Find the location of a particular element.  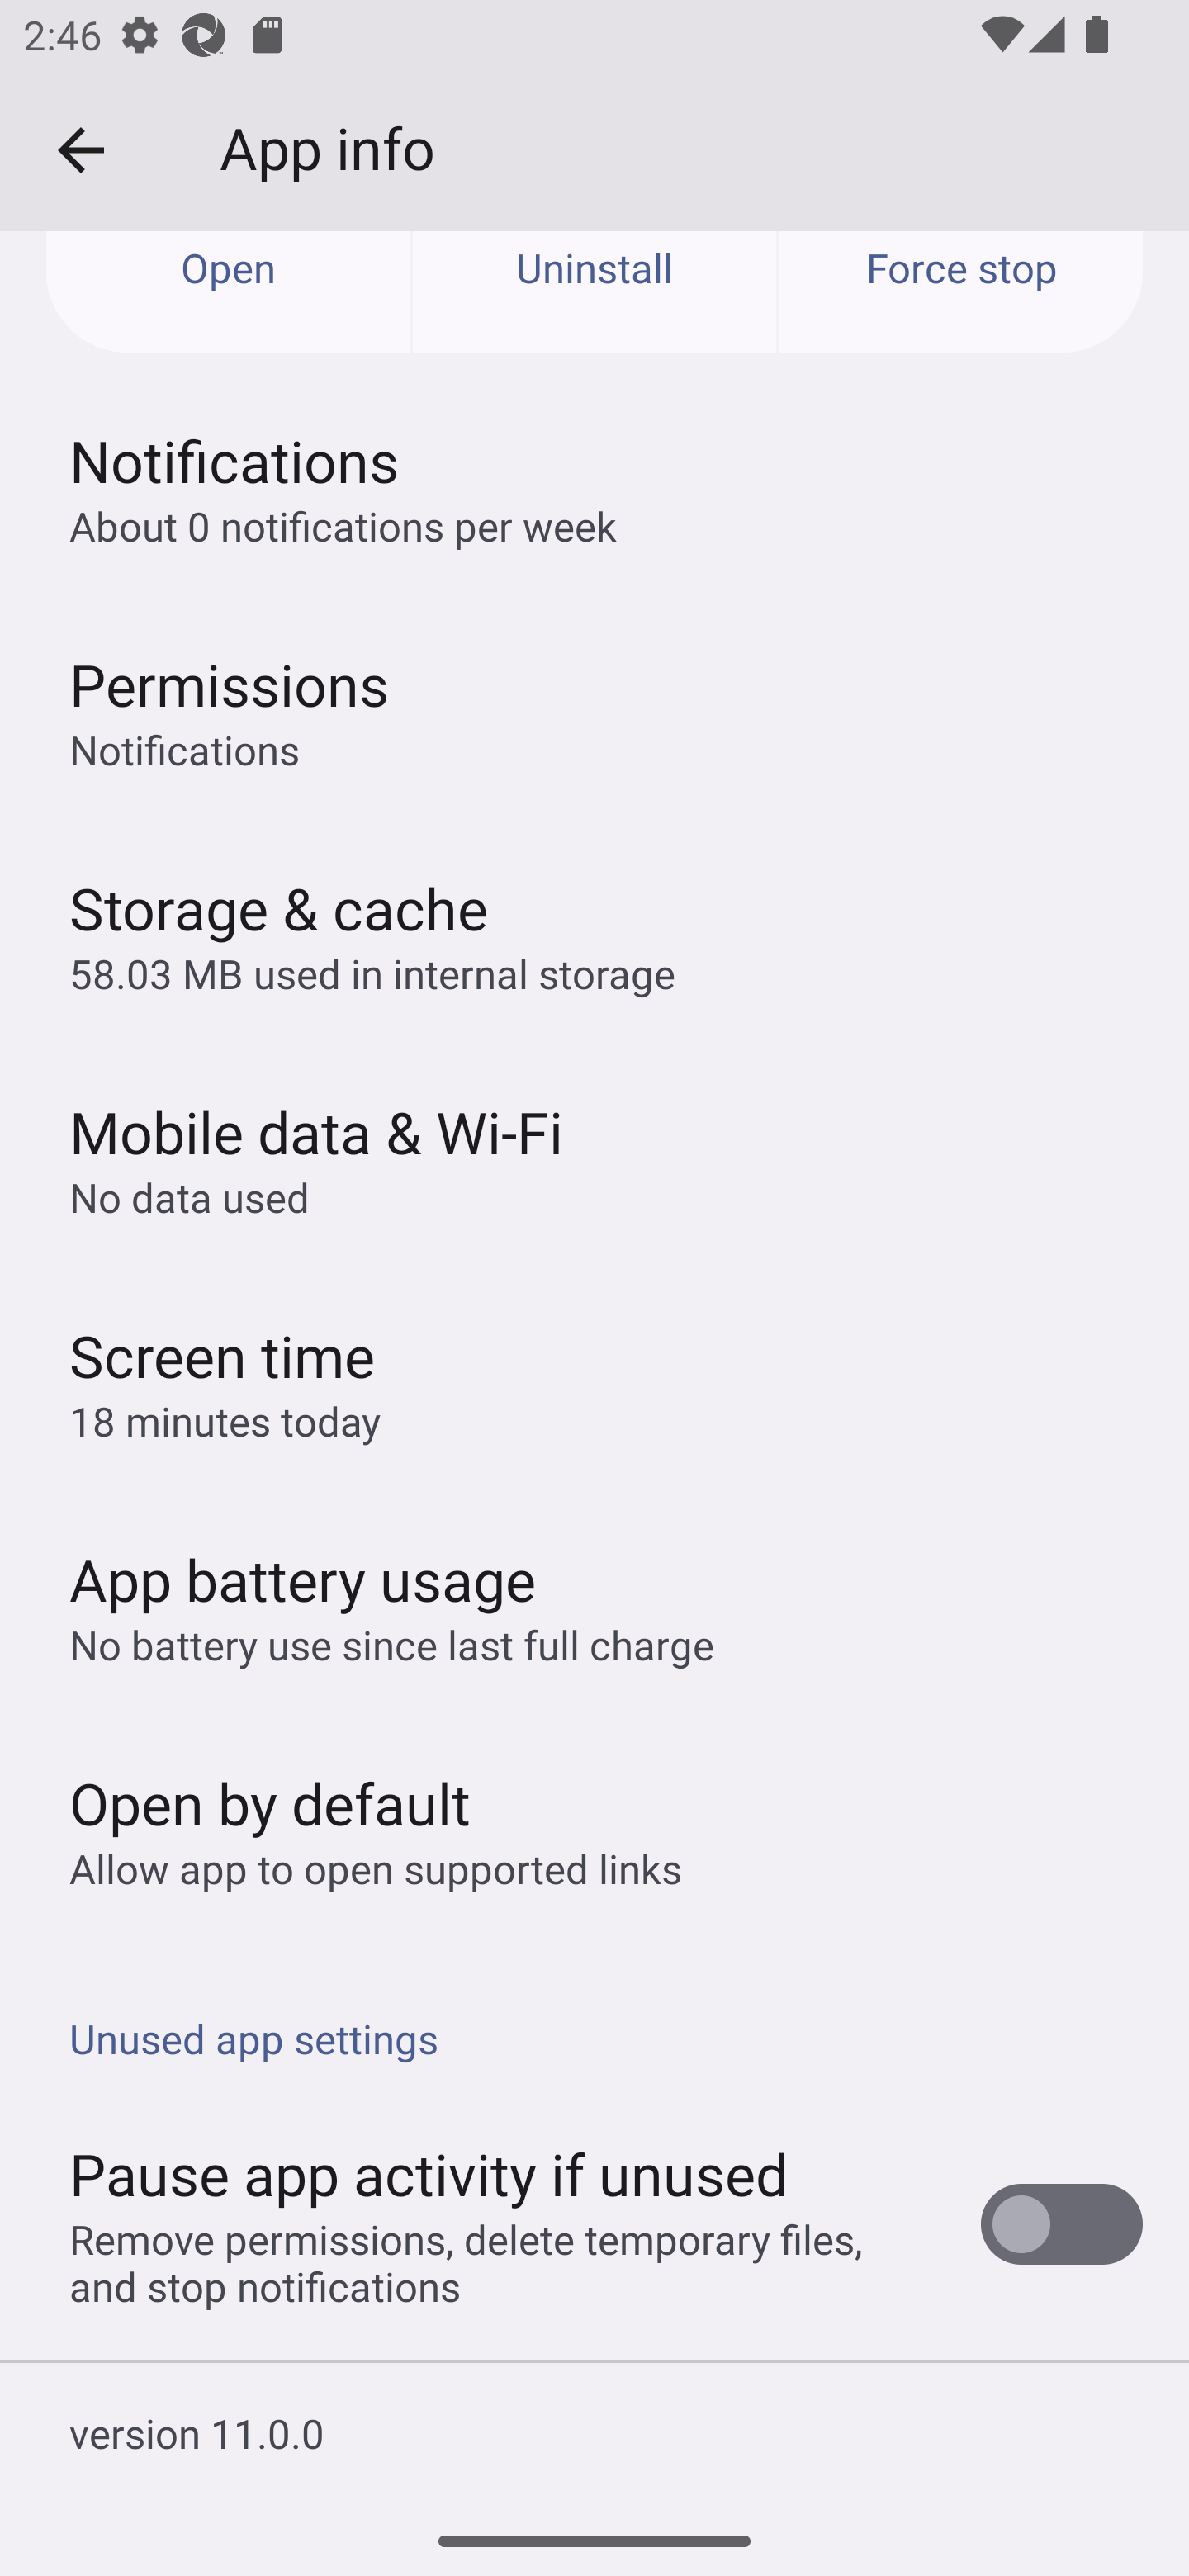

Force stop is located at coordinates (961, 292).